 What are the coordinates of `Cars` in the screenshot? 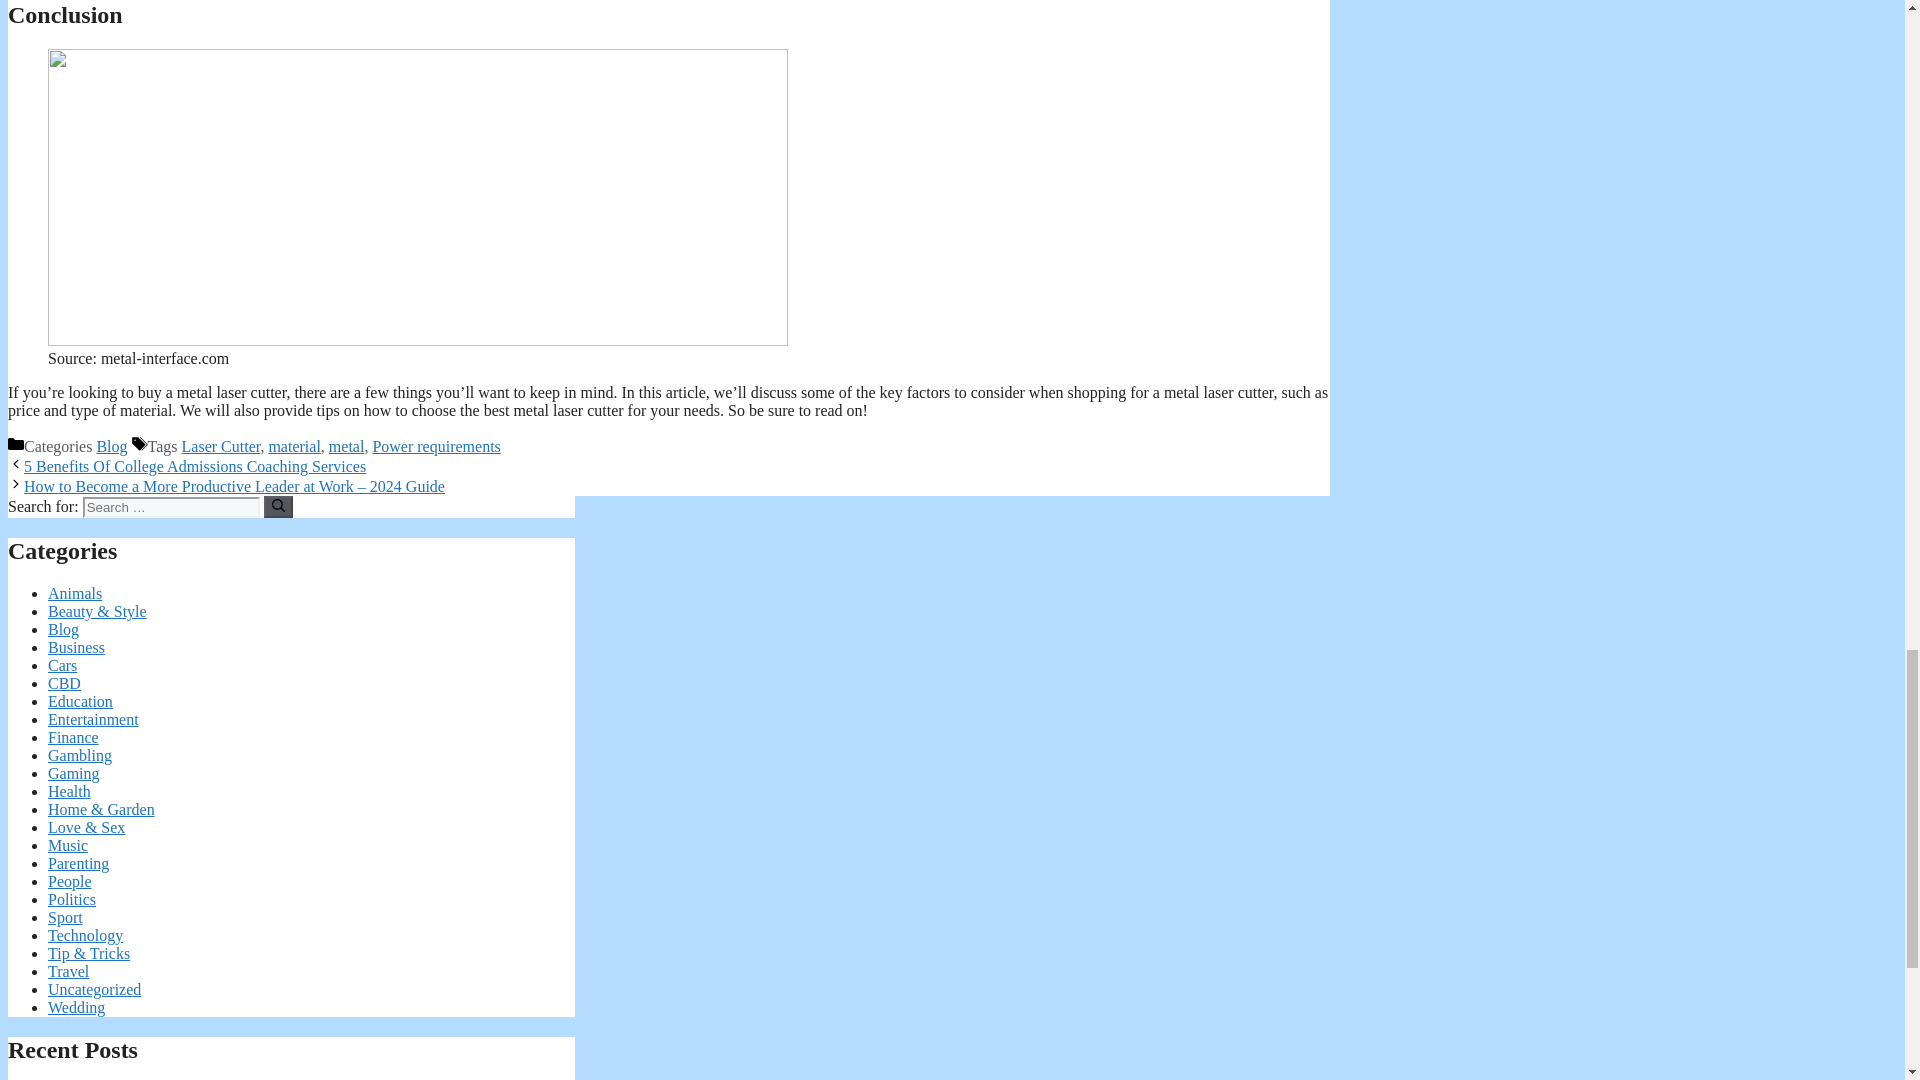 It's located at (62, 664).